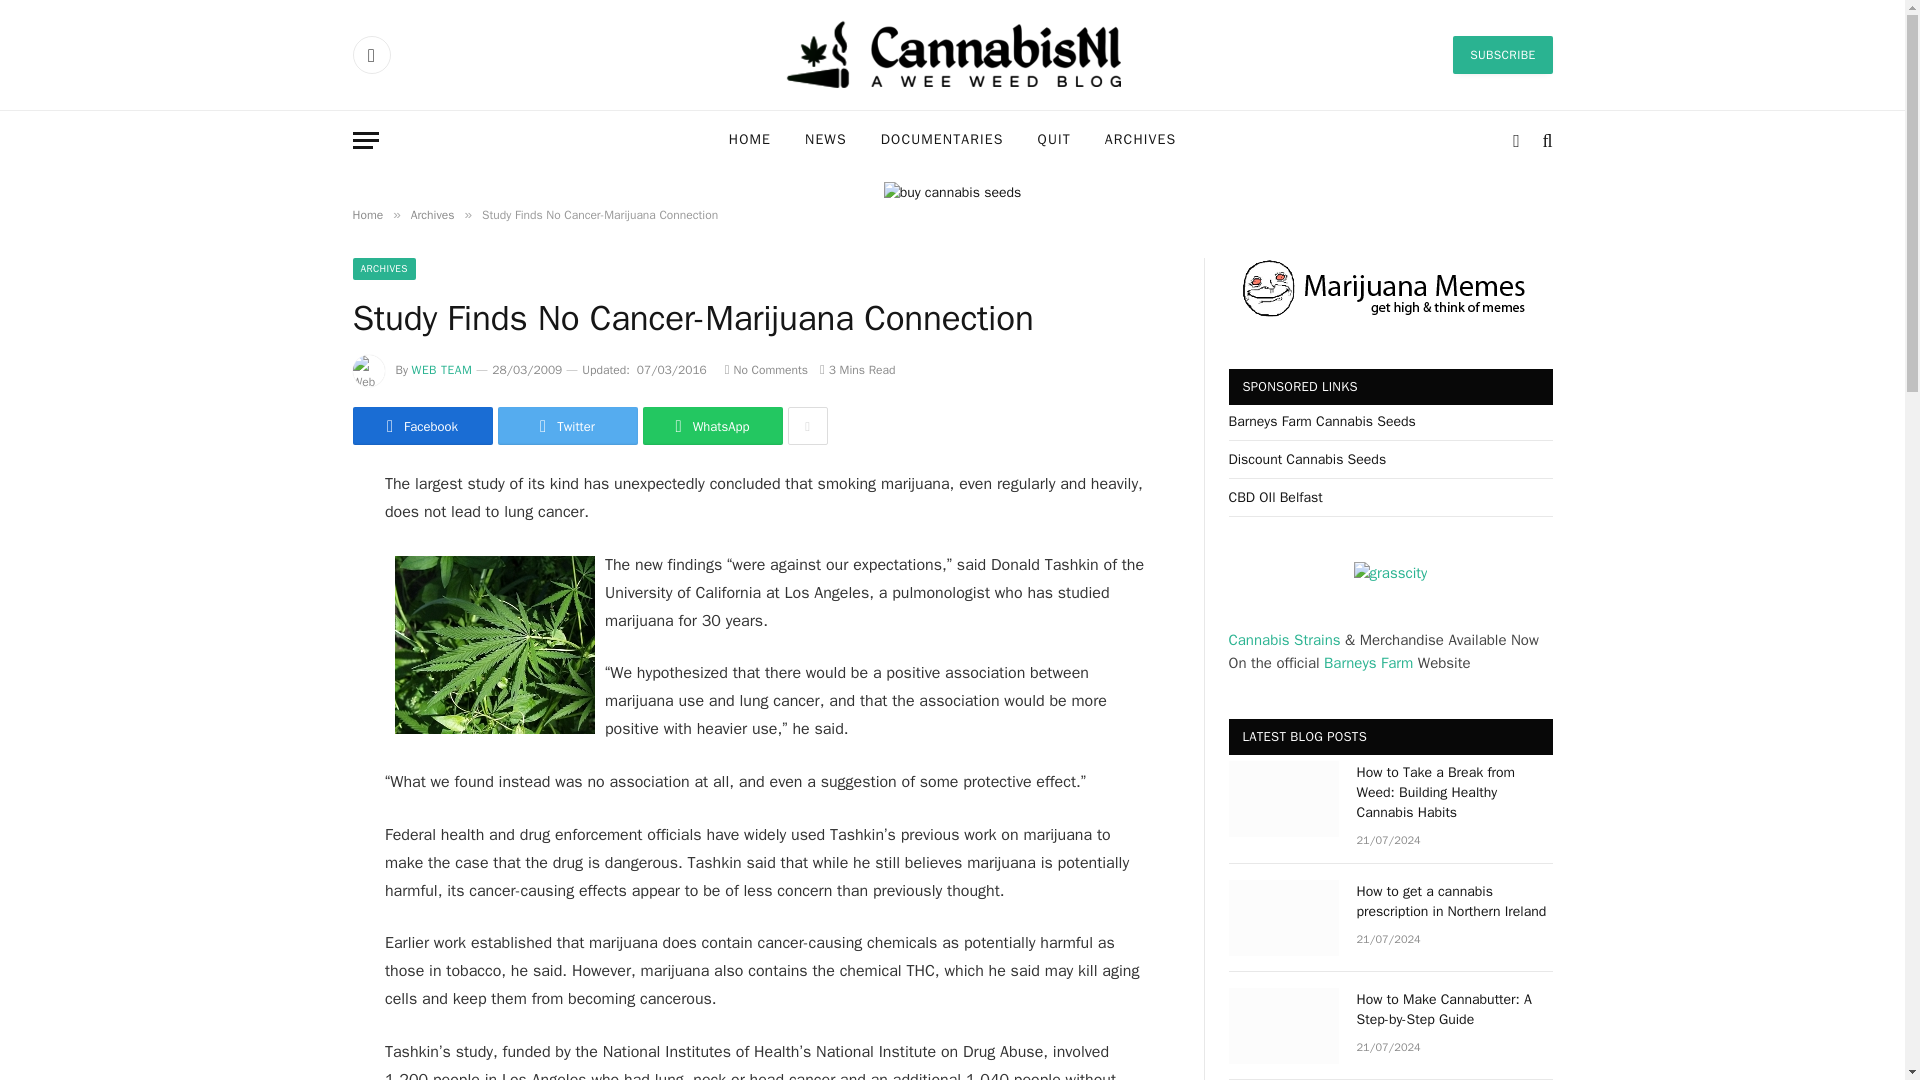  Describe the element at coordinates (750, 140) in the screenshot. I see `HOME` at that location.